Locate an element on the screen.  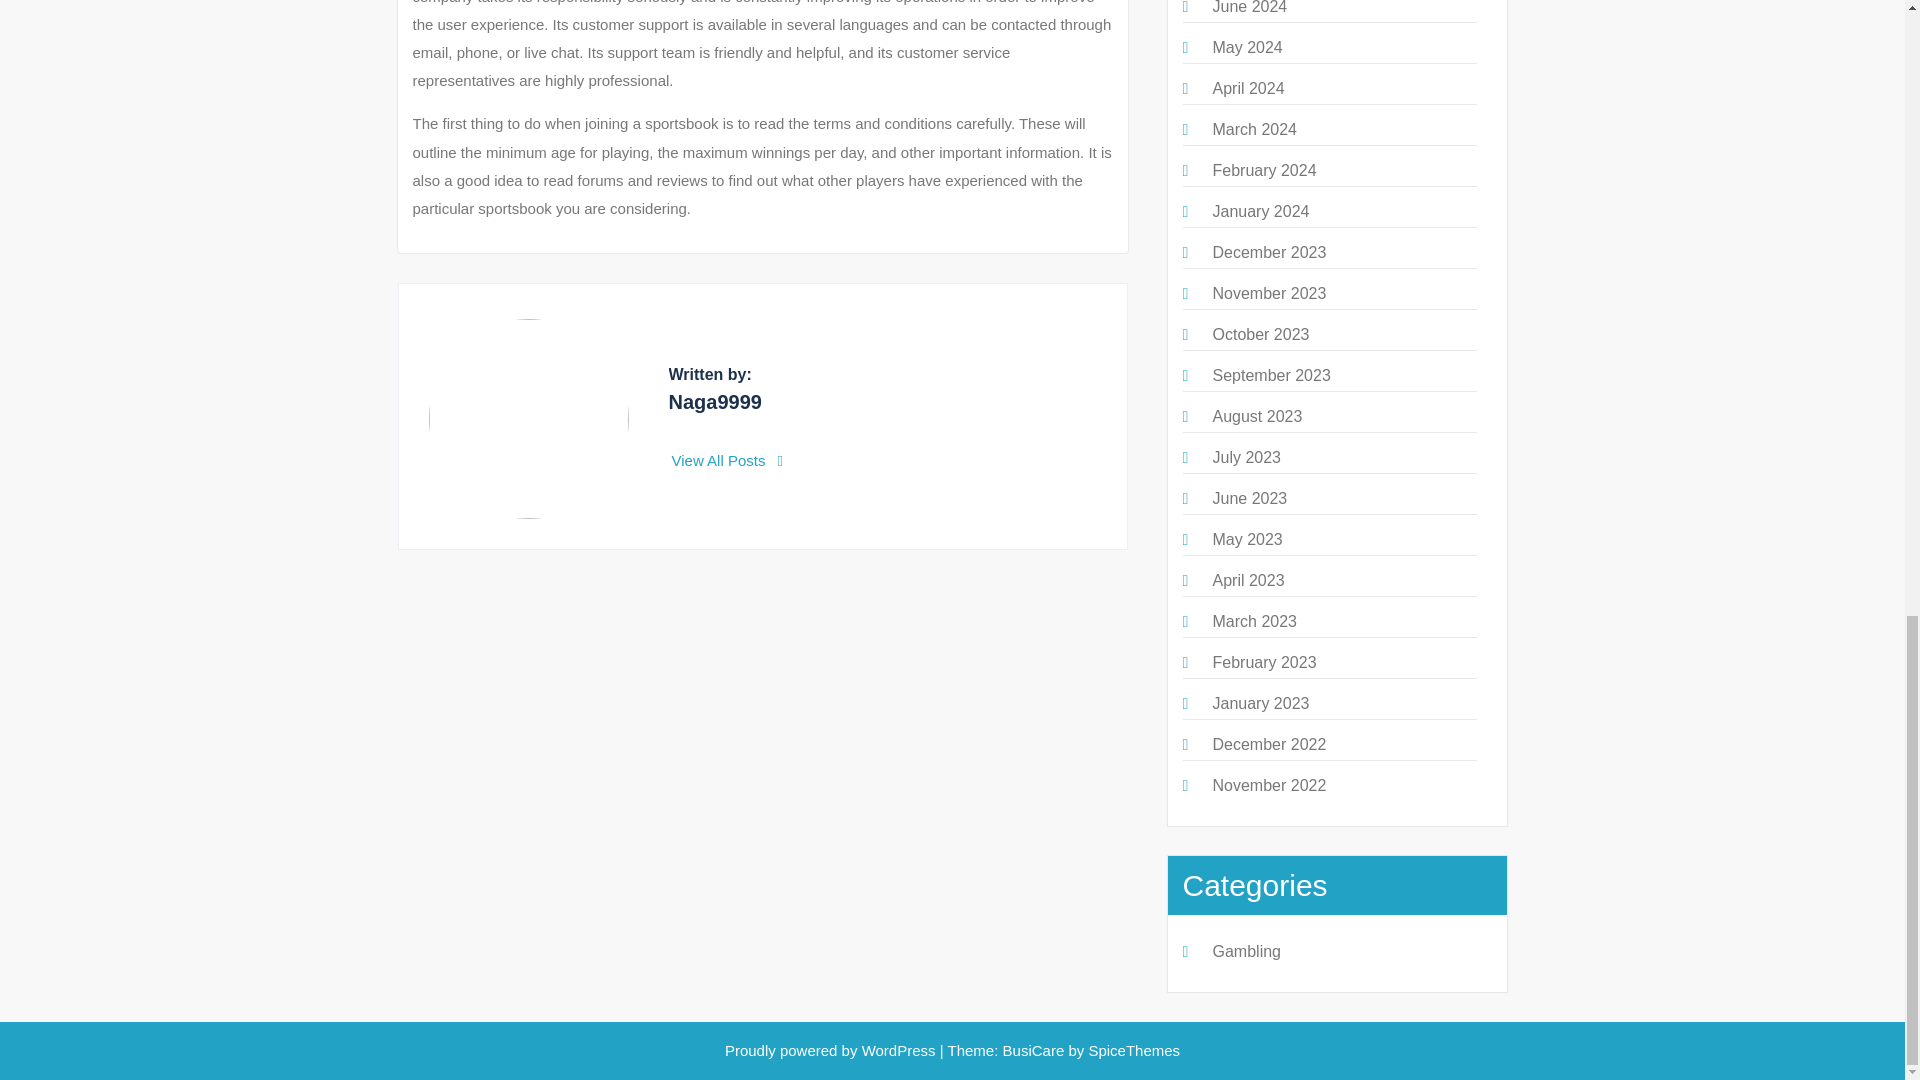
View All Posts is located at coordinates (728, 460).